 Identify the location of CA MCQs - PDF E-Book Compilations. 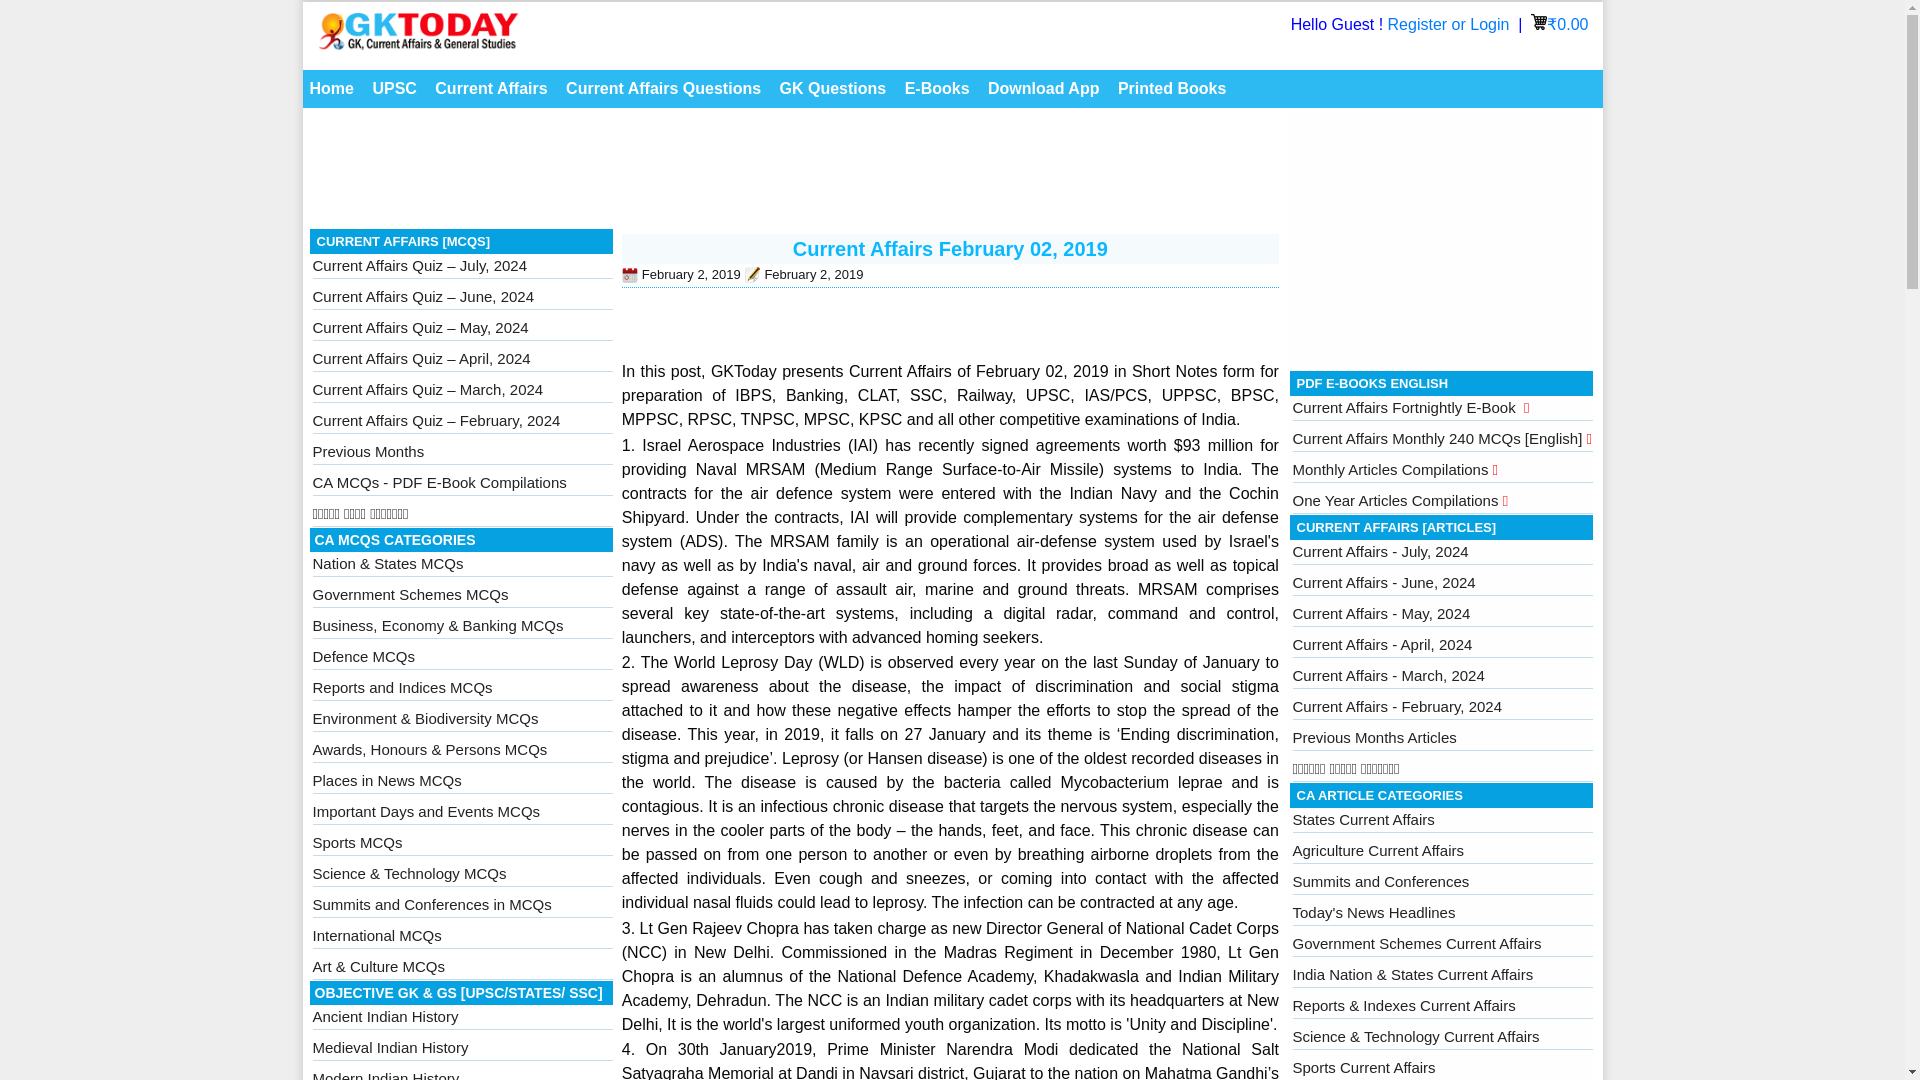
(438, 482).